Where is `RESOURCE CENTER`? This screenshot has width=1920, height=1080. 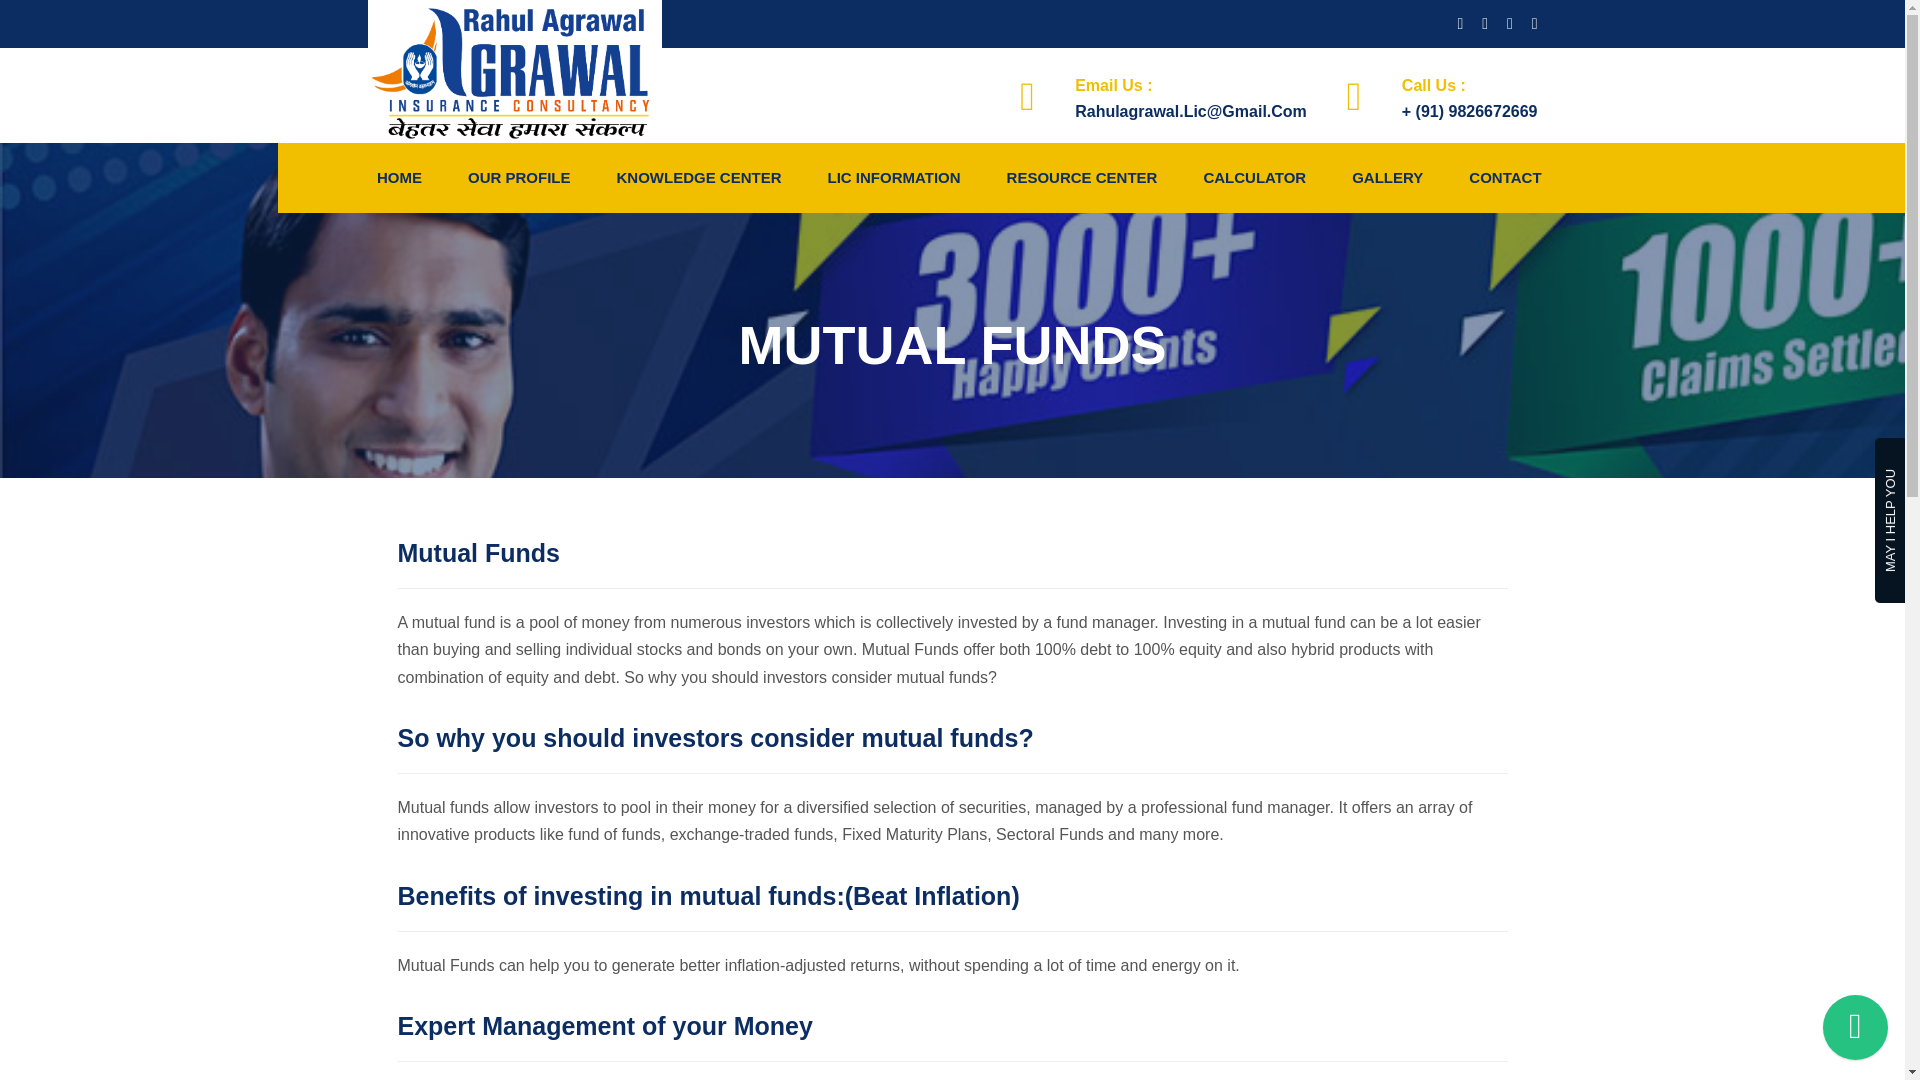 RESOURCE CENTER is located at coordinates (1082, 177).